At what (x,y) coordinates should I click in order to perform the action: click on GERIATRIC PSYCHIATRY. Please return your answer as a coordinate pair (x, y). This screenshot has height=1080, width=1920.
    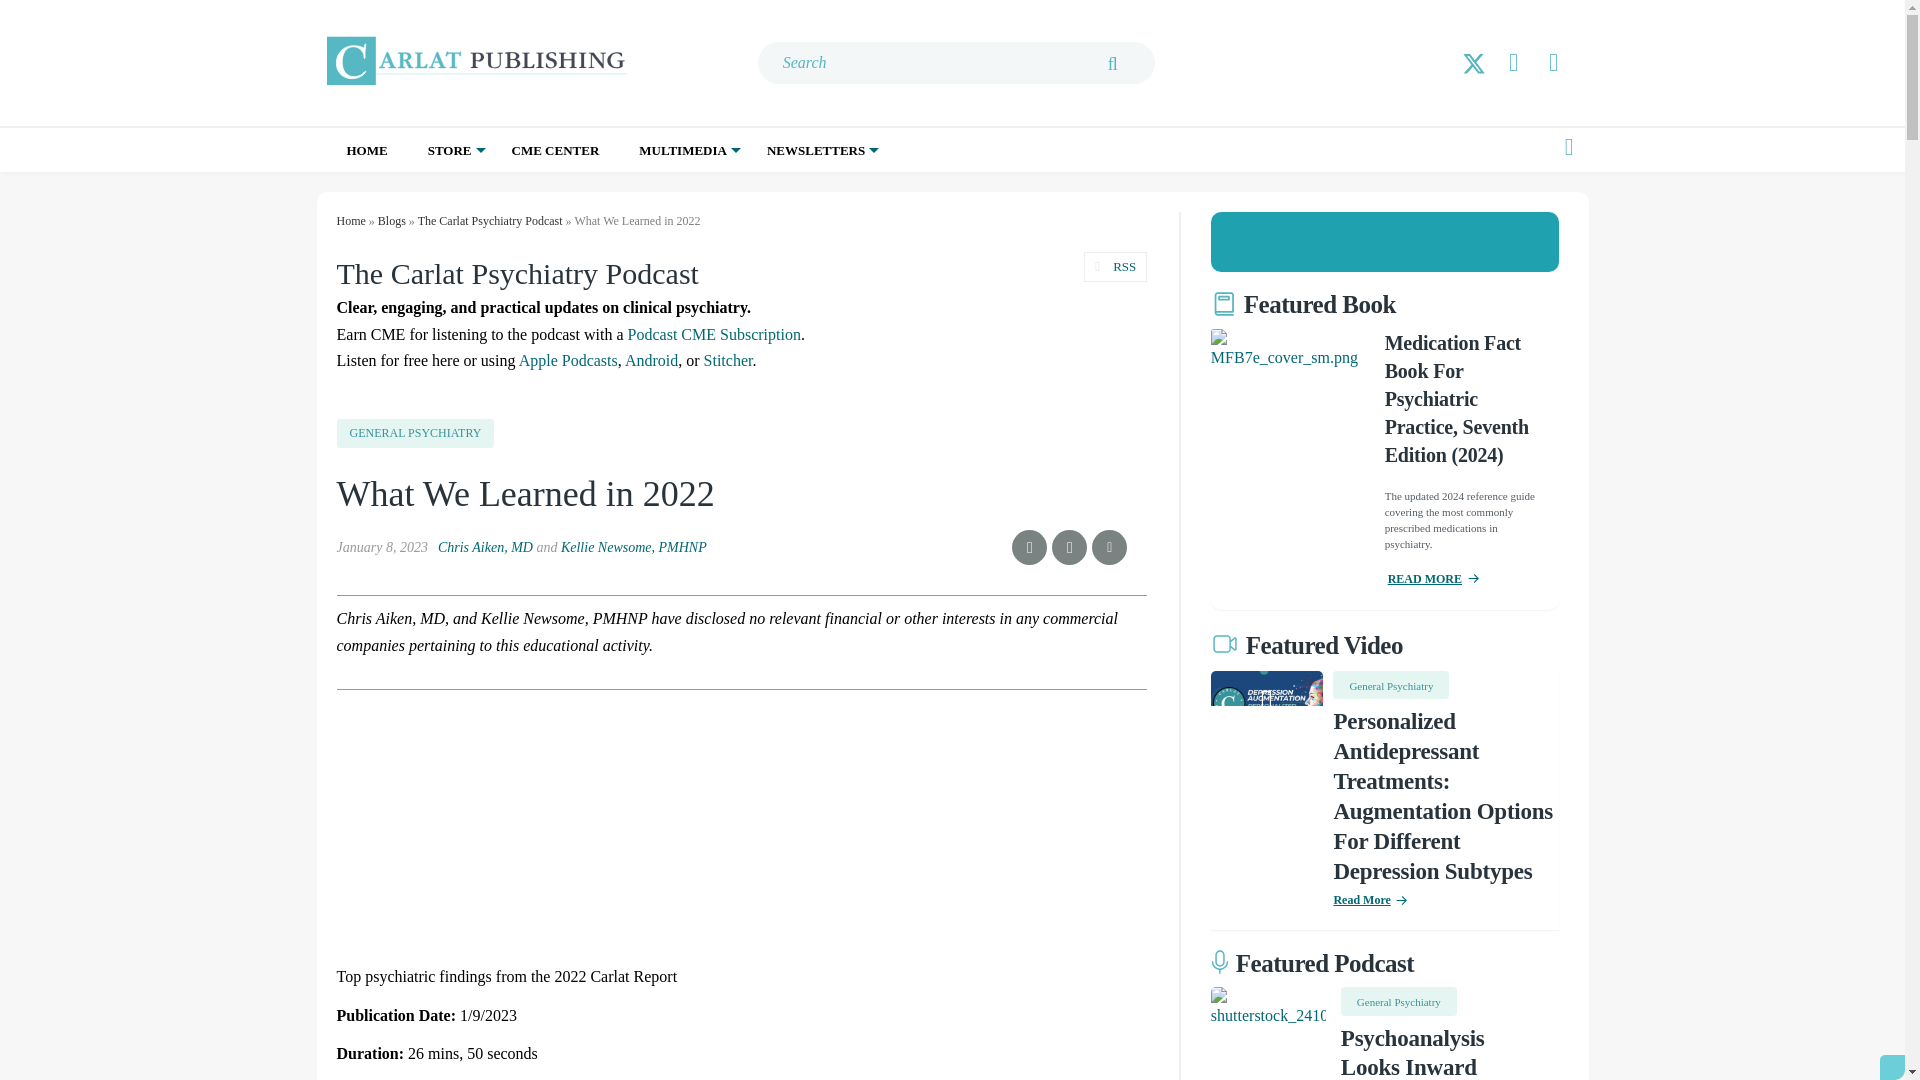
    Looking at the image, I should click on (879, 203).